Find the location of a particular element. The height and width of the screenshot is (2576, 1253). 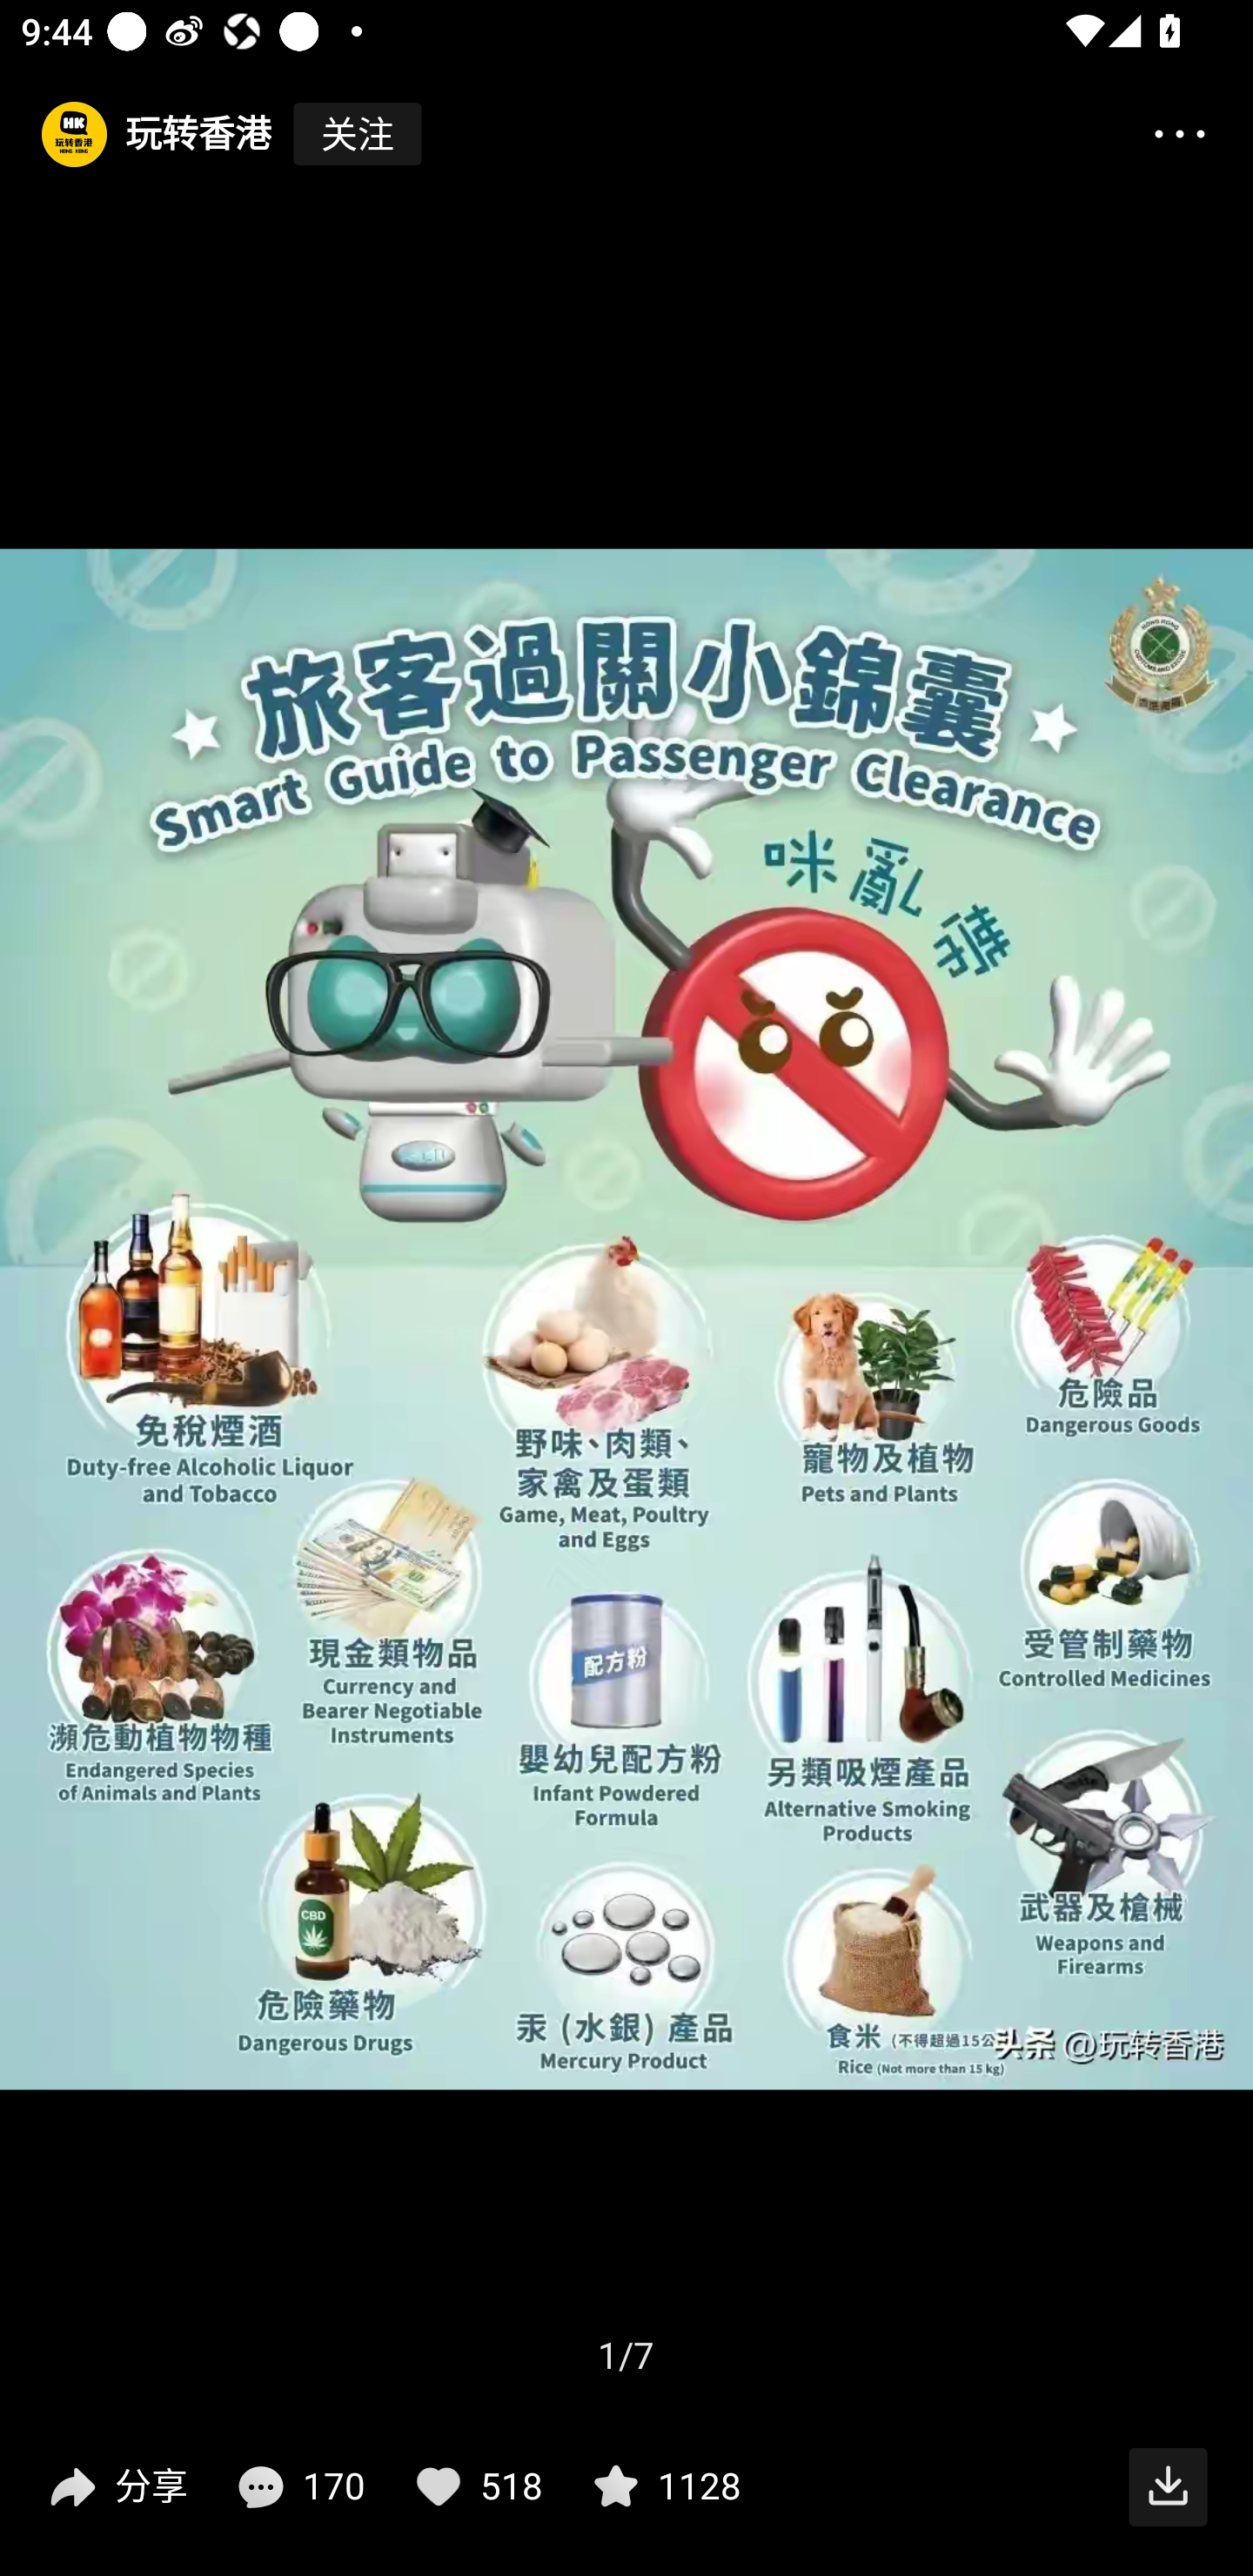

分享 is located at coordinates (115, 2487).